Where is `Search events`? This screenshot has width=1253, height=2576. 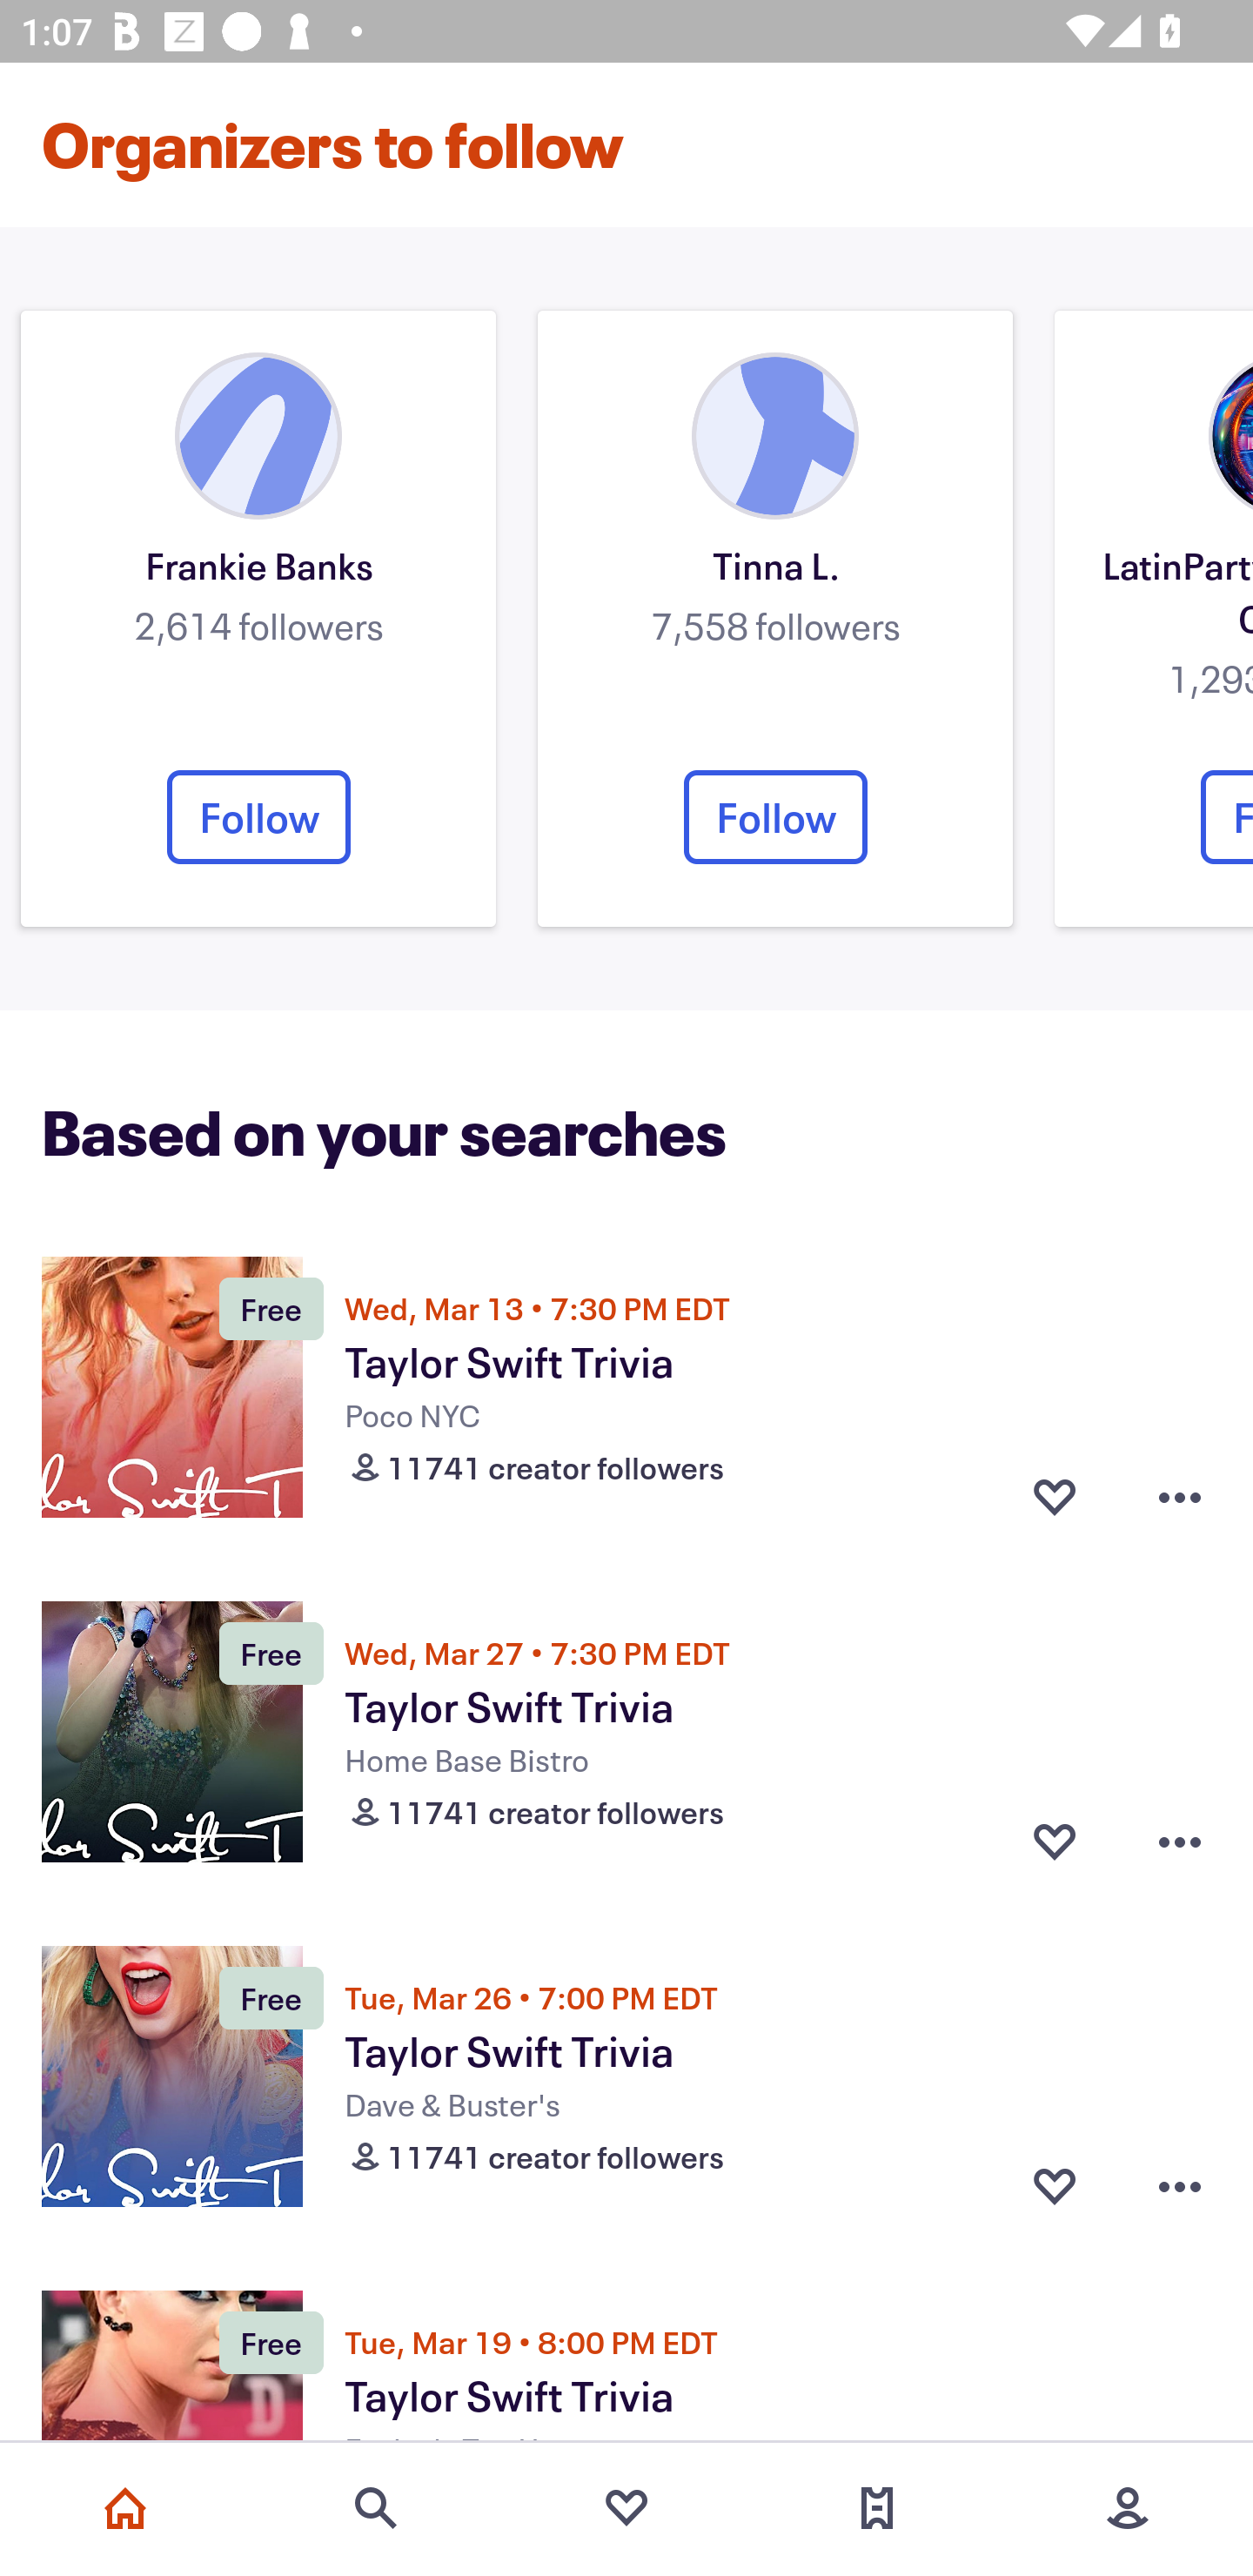
Search events is located at coordinates (376, 2508).